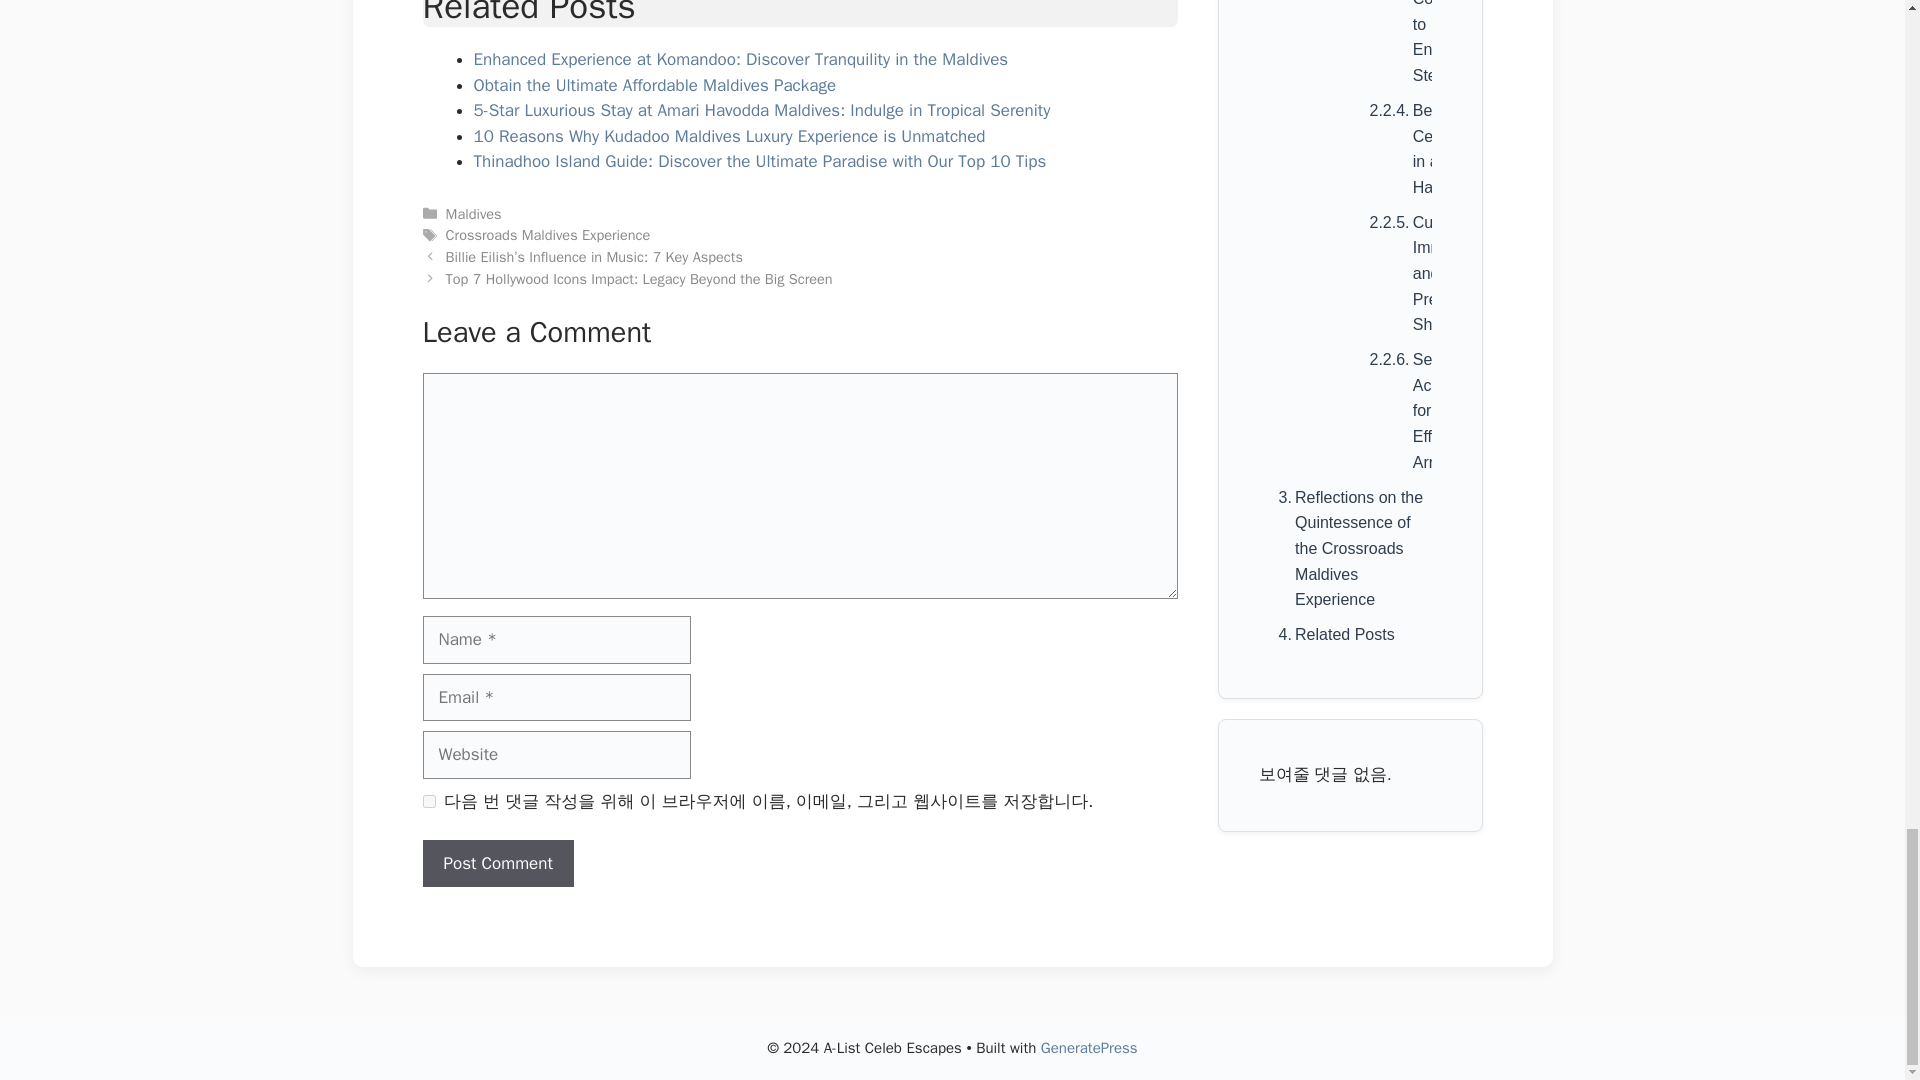 The height and width of the screenshot is (1080, 1920). I want to click on yes, so click(428, 800).